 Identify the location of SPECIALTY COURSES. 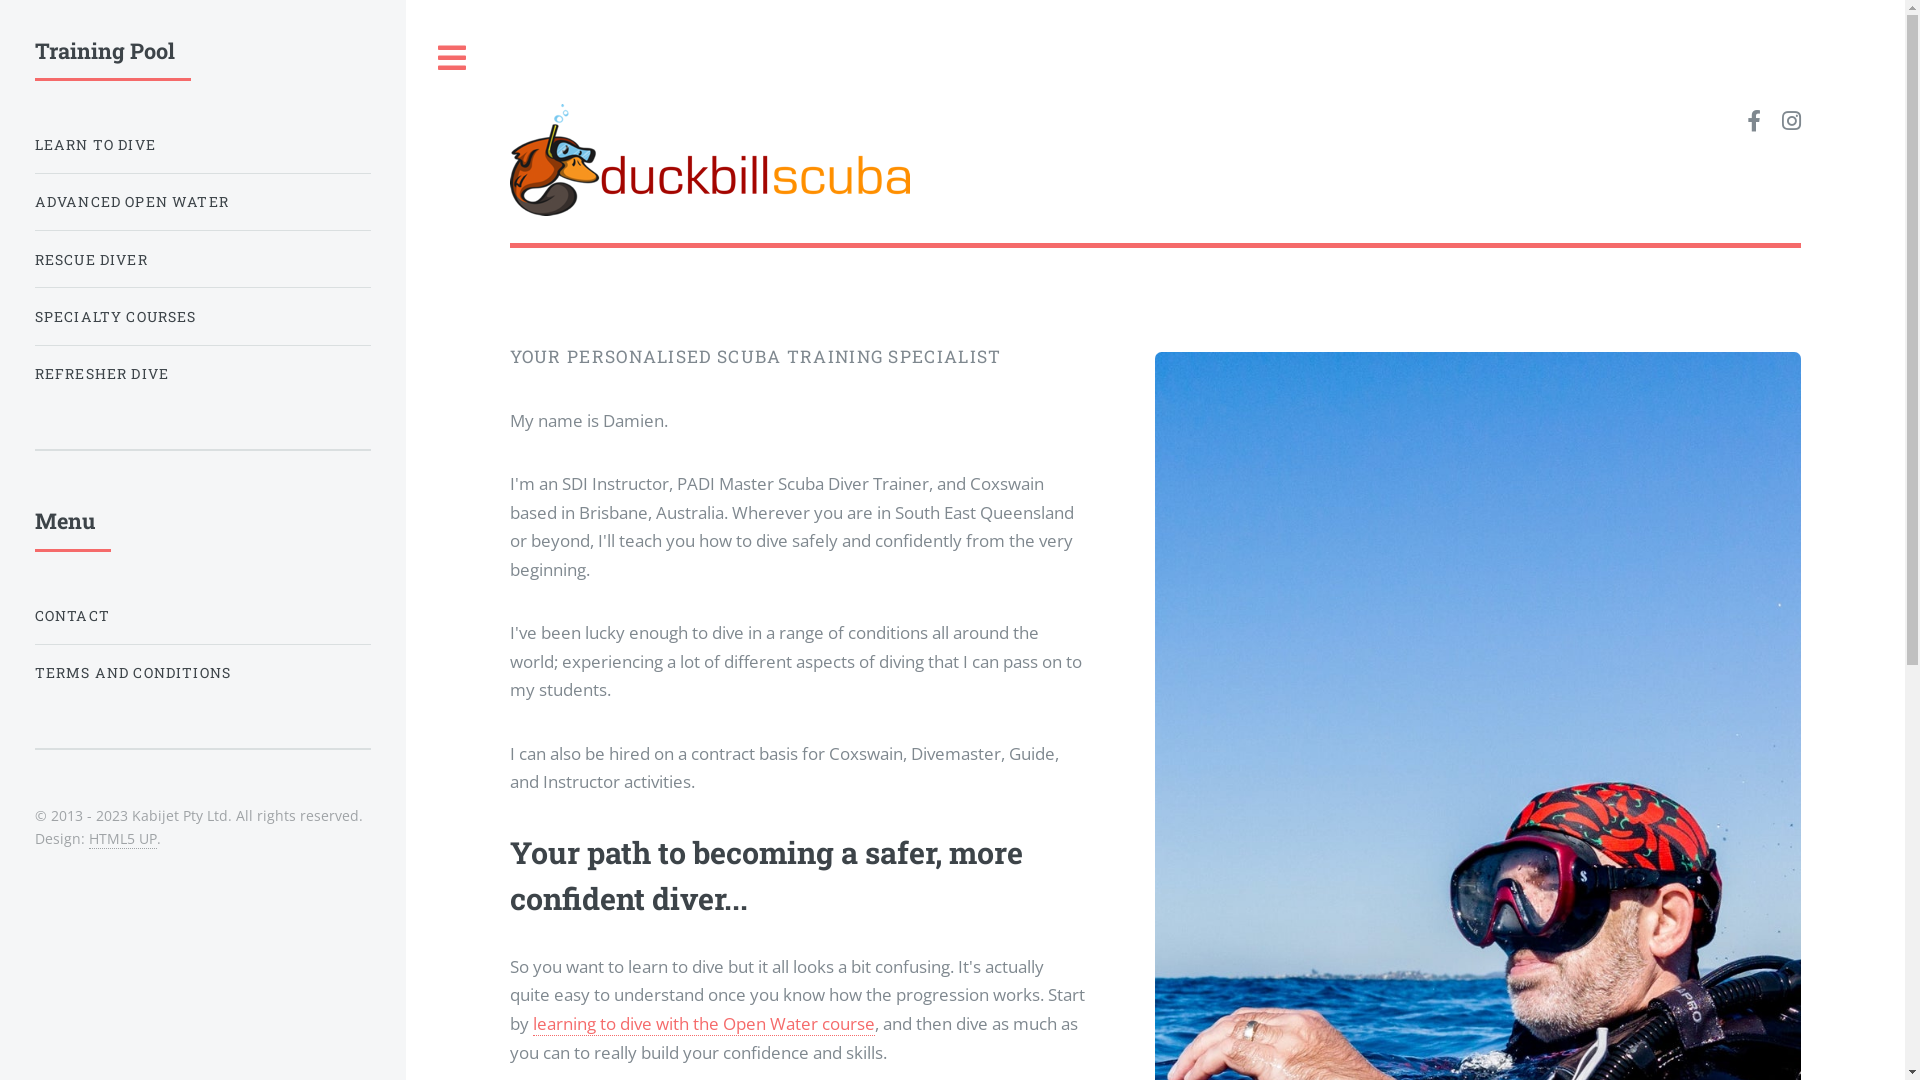
(203, 316).